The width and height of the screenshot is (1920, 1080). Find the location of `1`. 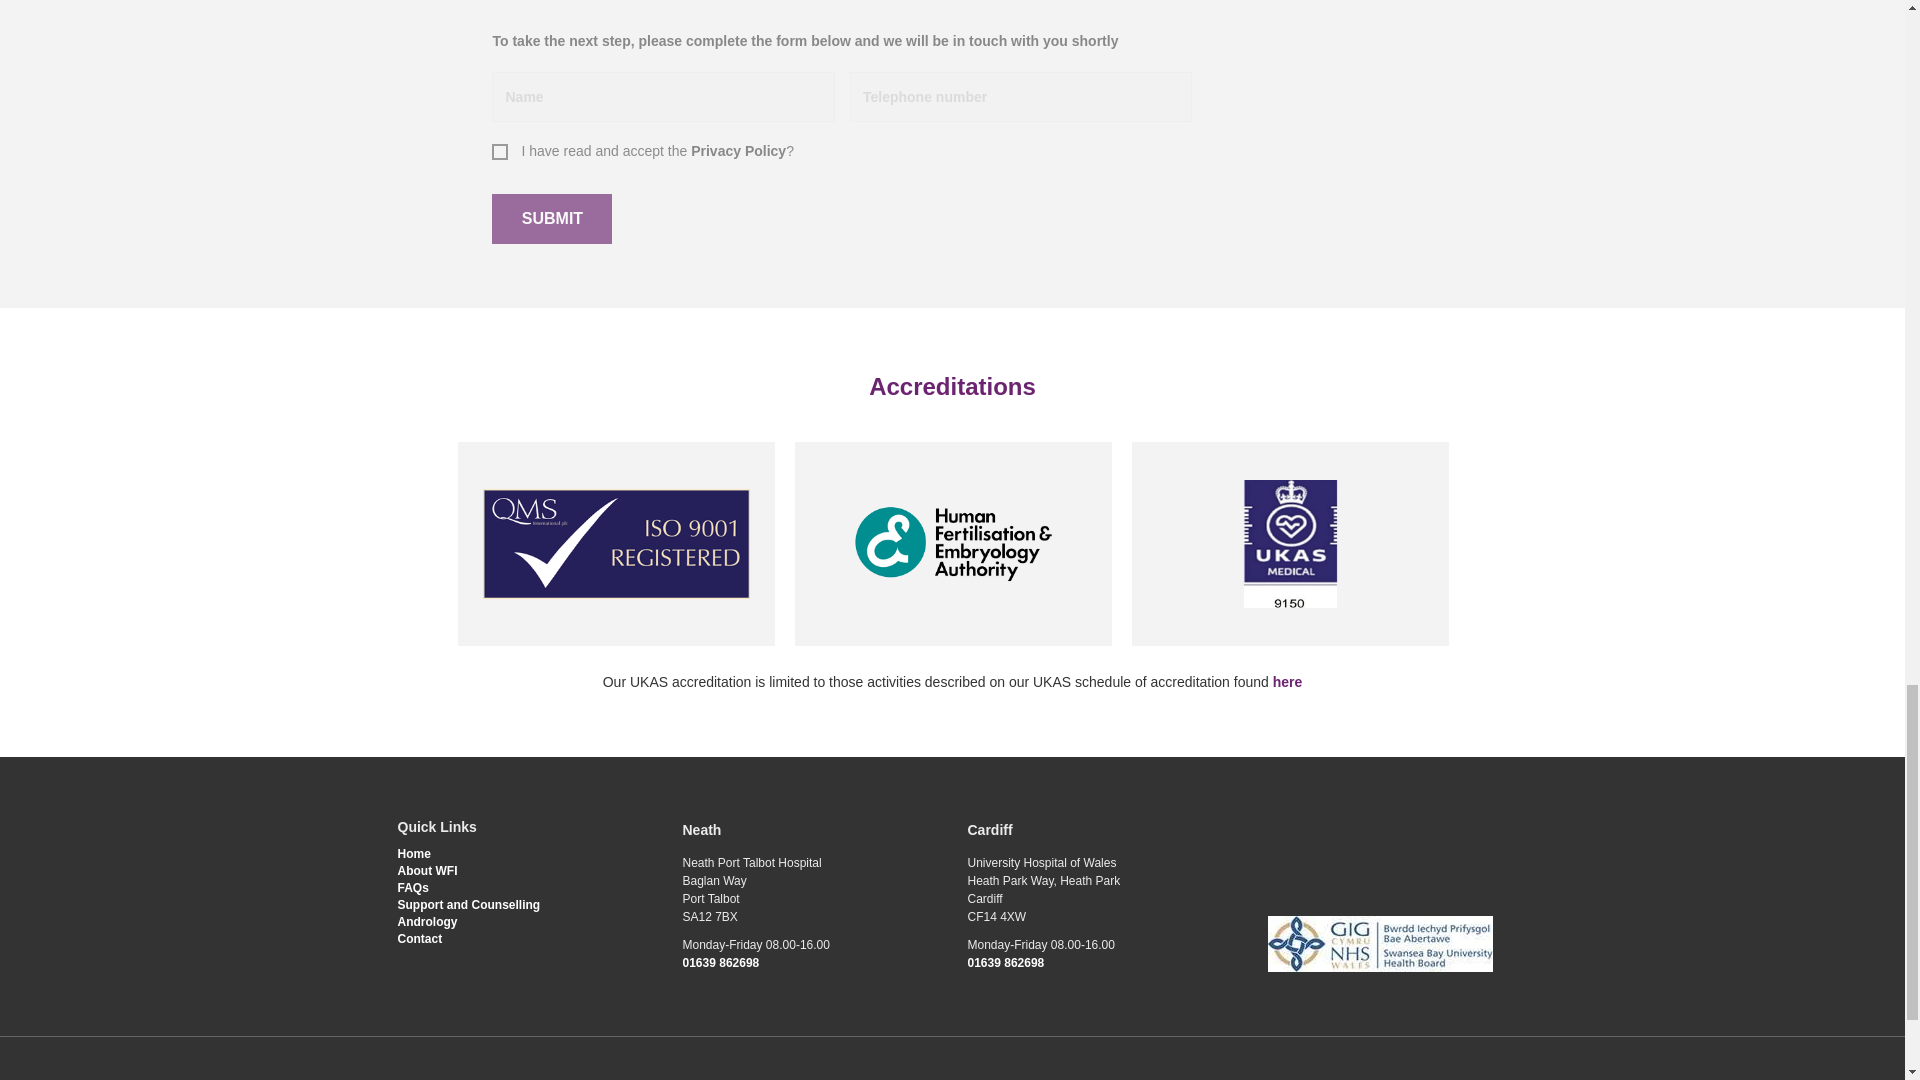

1 is located at coordinates (498, 150).